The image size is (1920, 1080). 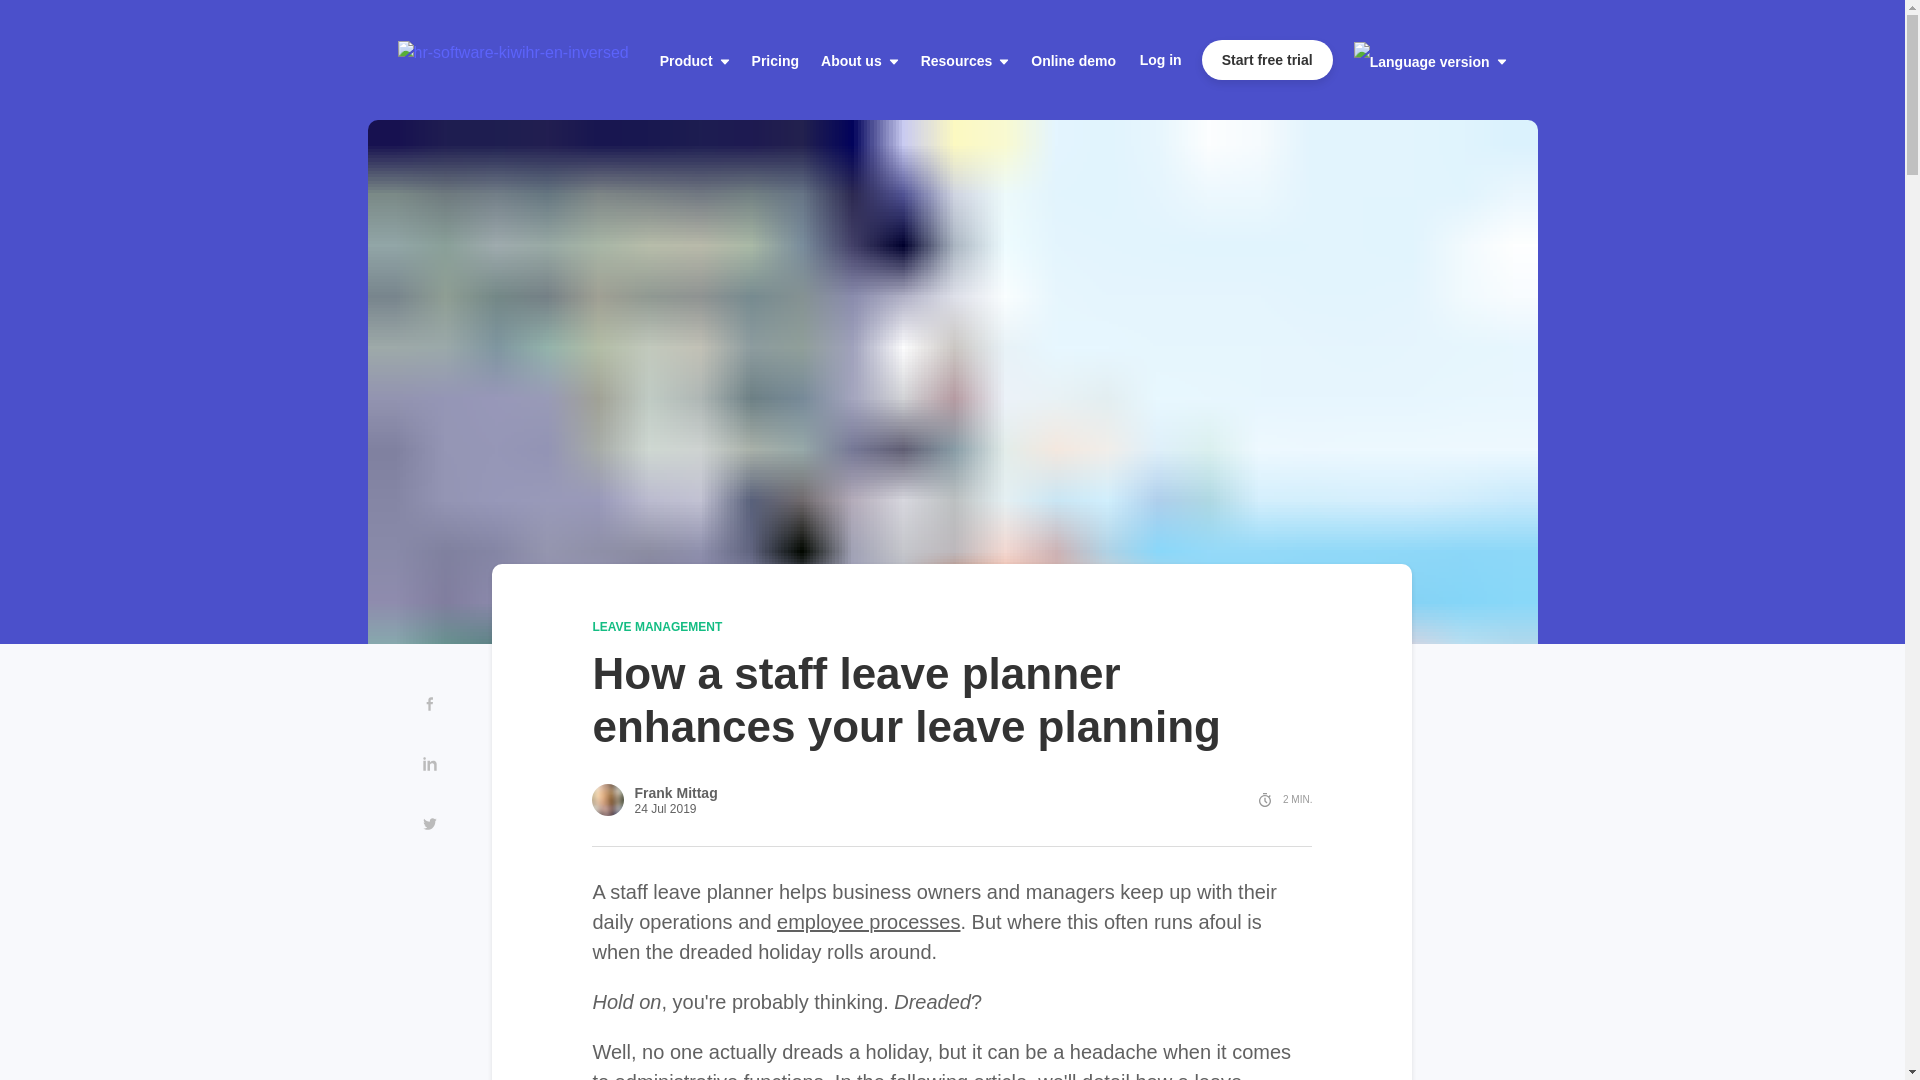 I want to click on Product, so click(x=580, y=60).